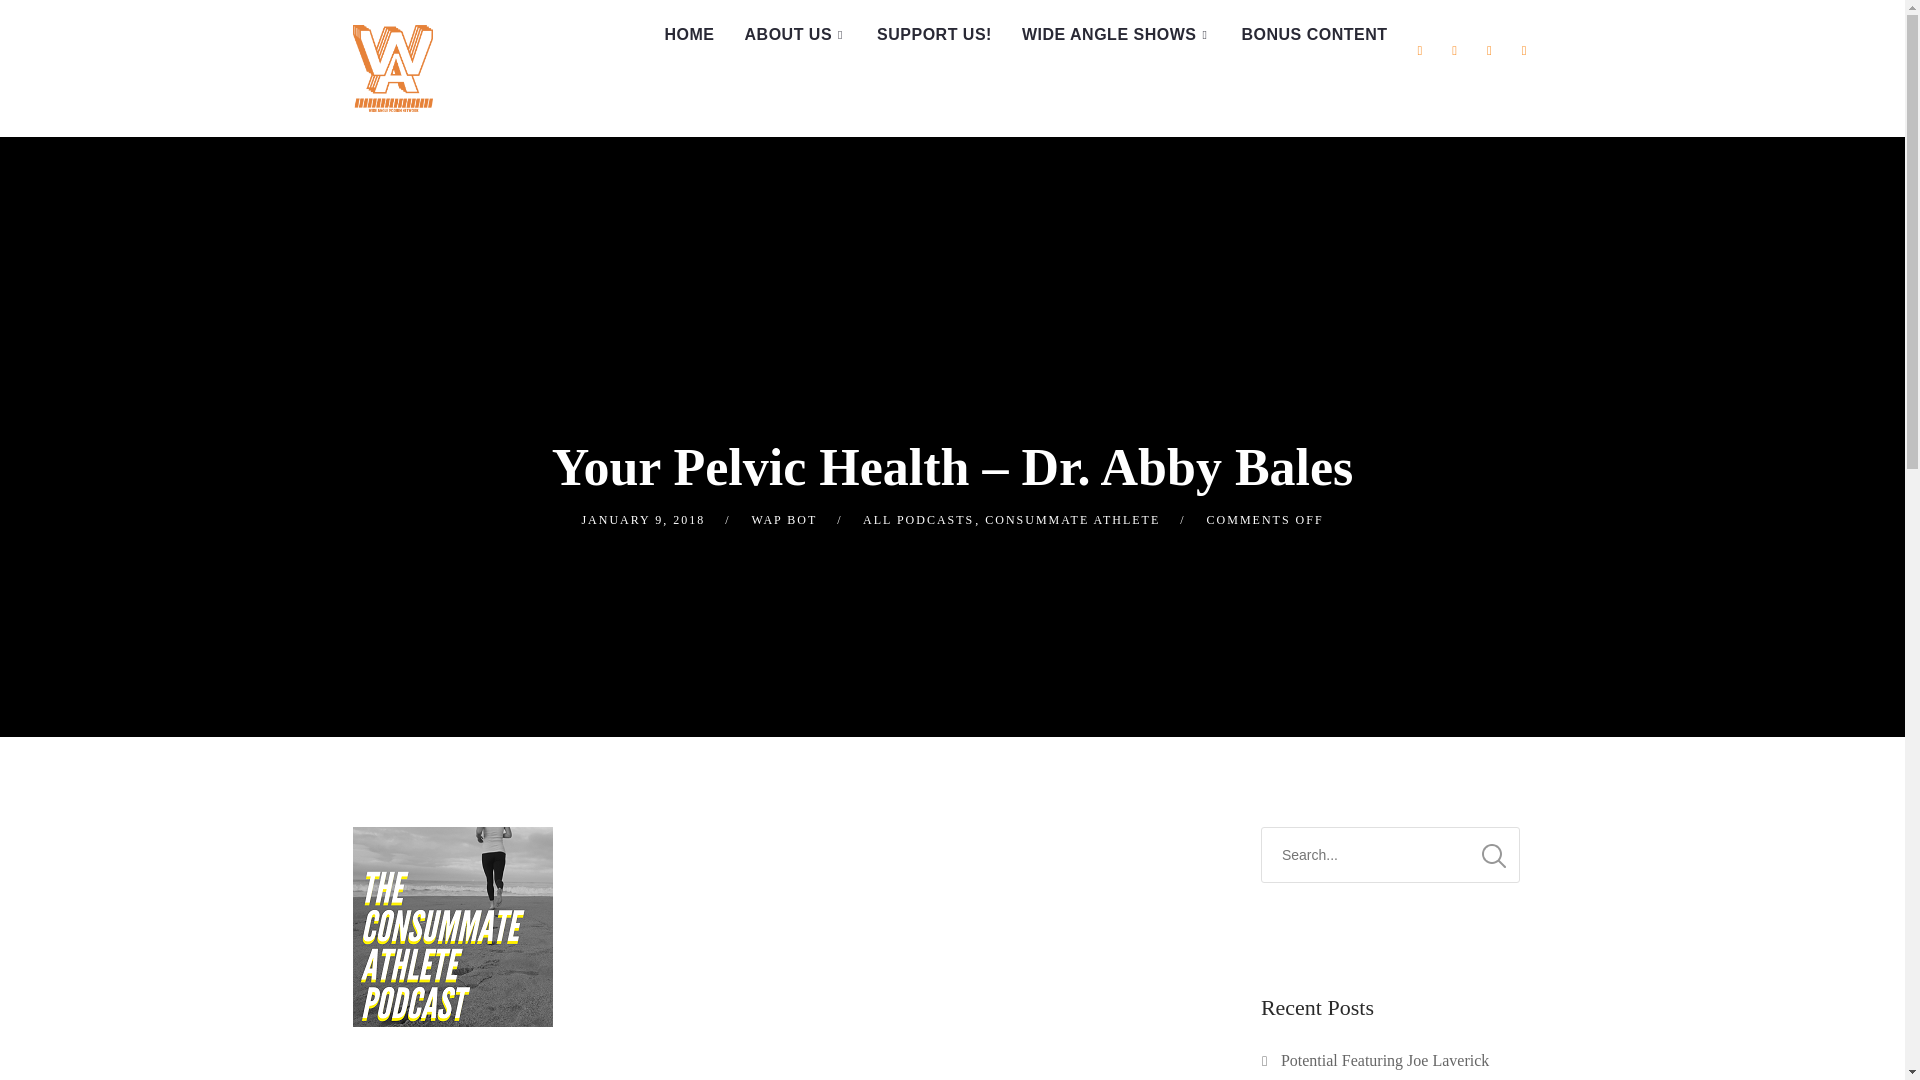 Image resolution: width=1920 pixels, height=1080 pixels. I want to click on BONUS CONTENT, so click(1314, 35).